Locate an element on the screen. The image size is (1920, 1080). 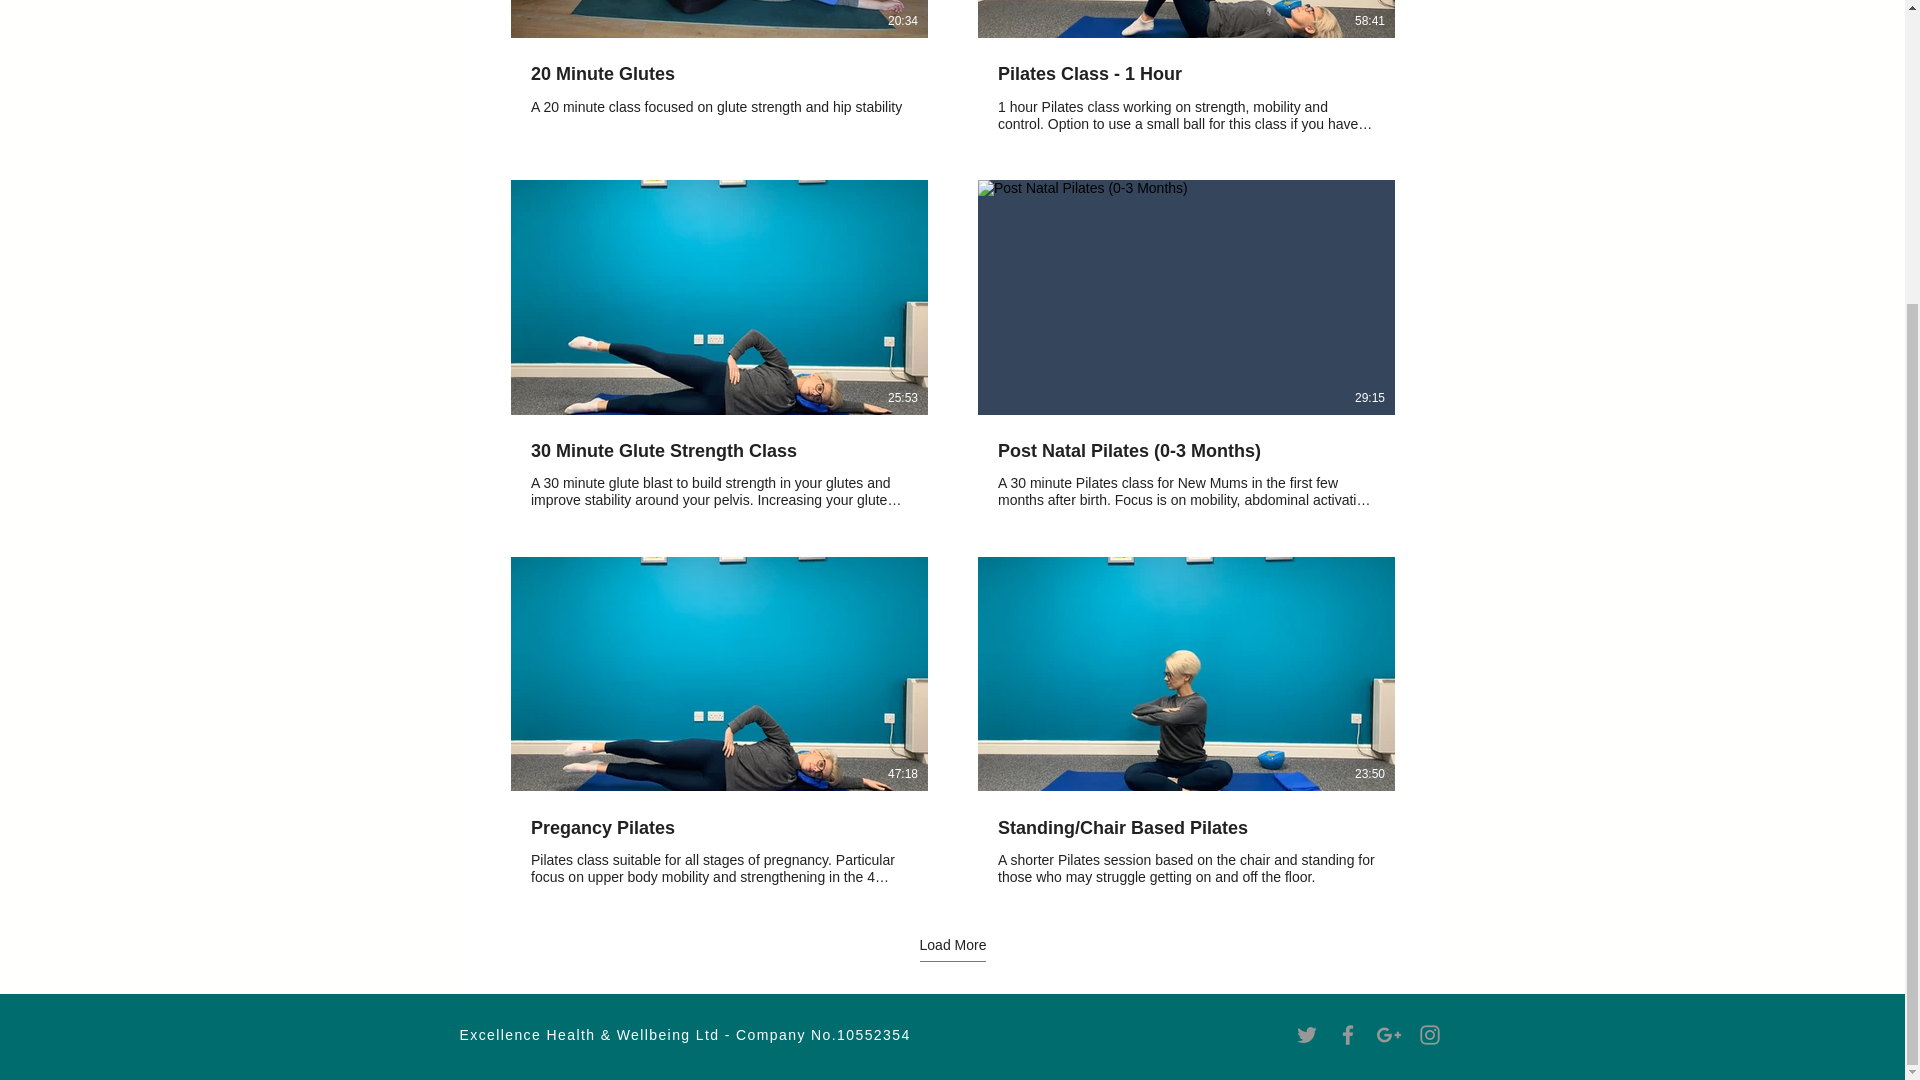
30 Minute Glute Strength Class is located at coordinates (718, 452).